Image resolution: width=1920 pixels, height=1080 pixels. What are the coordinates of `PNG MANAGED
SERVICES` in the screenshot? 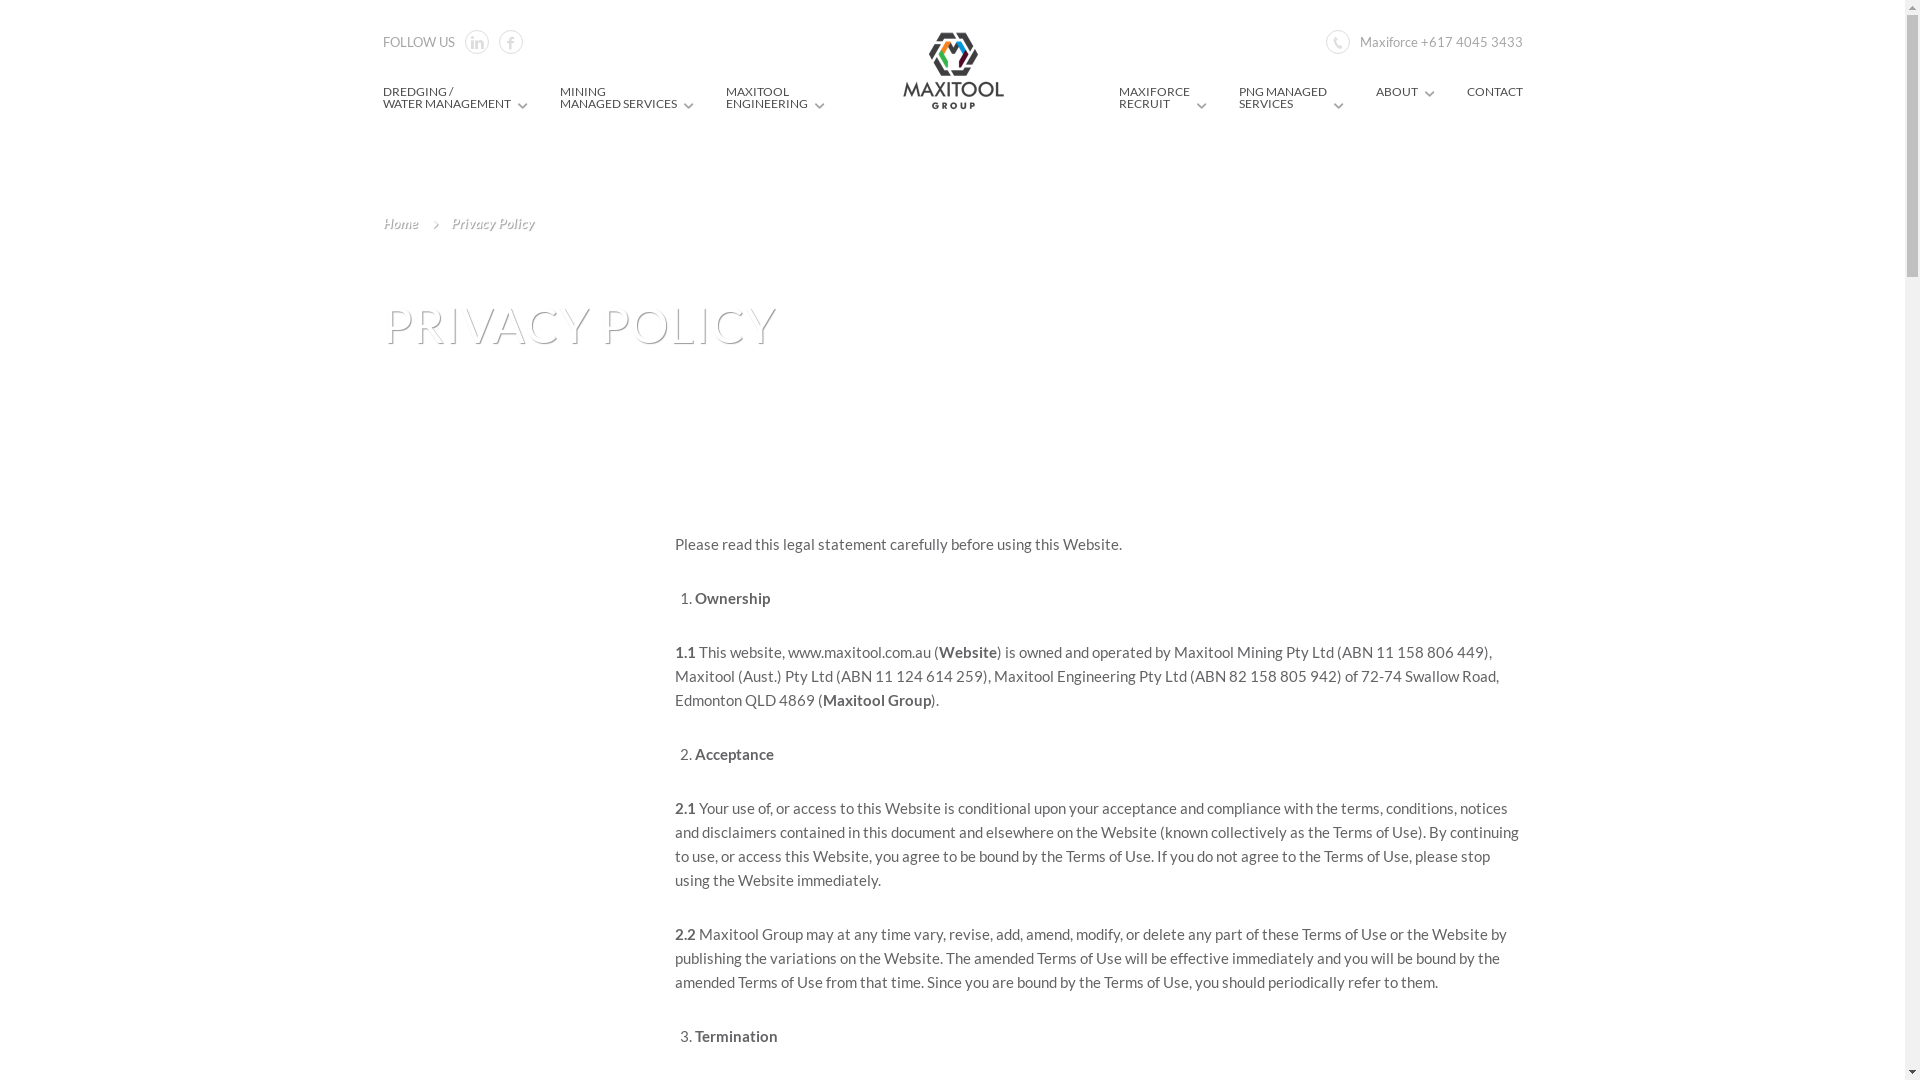 It's located at (1288, 98).